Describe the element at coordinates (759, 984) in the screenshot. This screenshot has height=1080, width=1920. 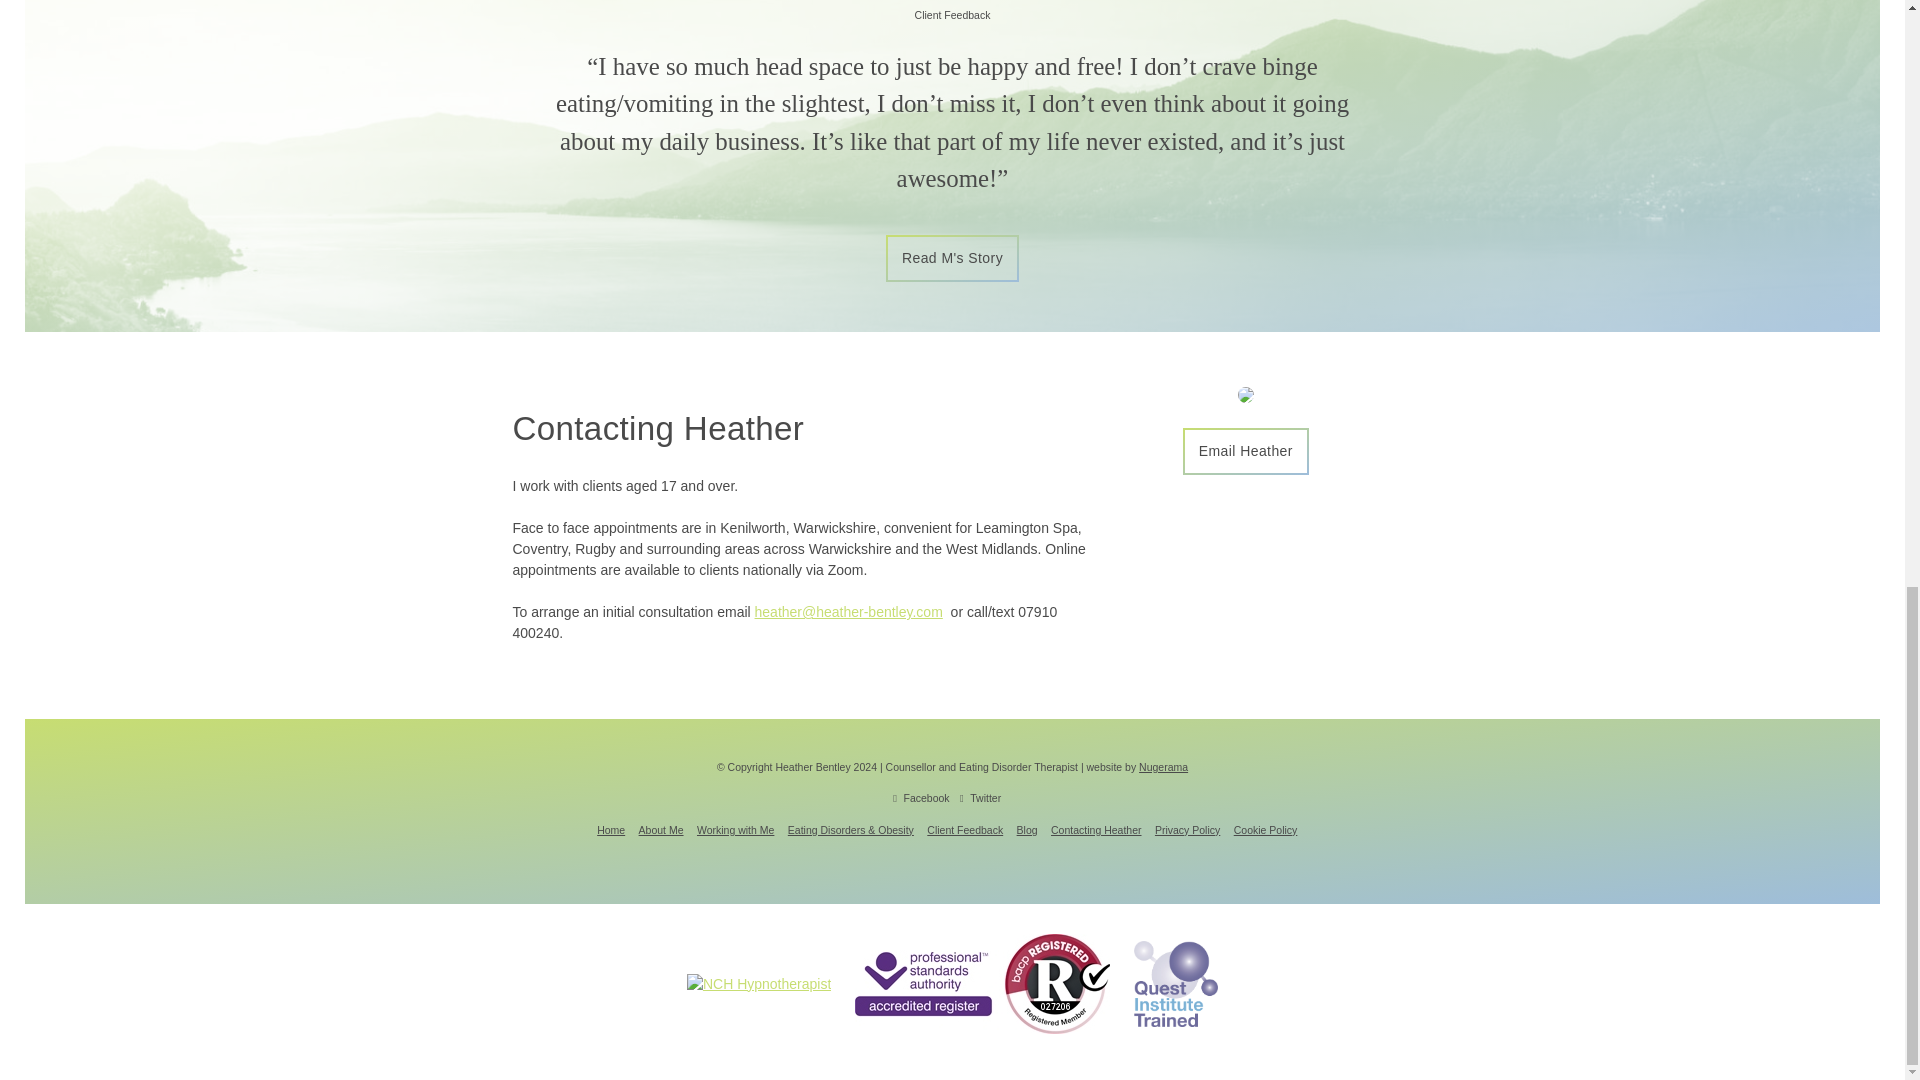
I see `NCH Hypnotherapist` at that location.